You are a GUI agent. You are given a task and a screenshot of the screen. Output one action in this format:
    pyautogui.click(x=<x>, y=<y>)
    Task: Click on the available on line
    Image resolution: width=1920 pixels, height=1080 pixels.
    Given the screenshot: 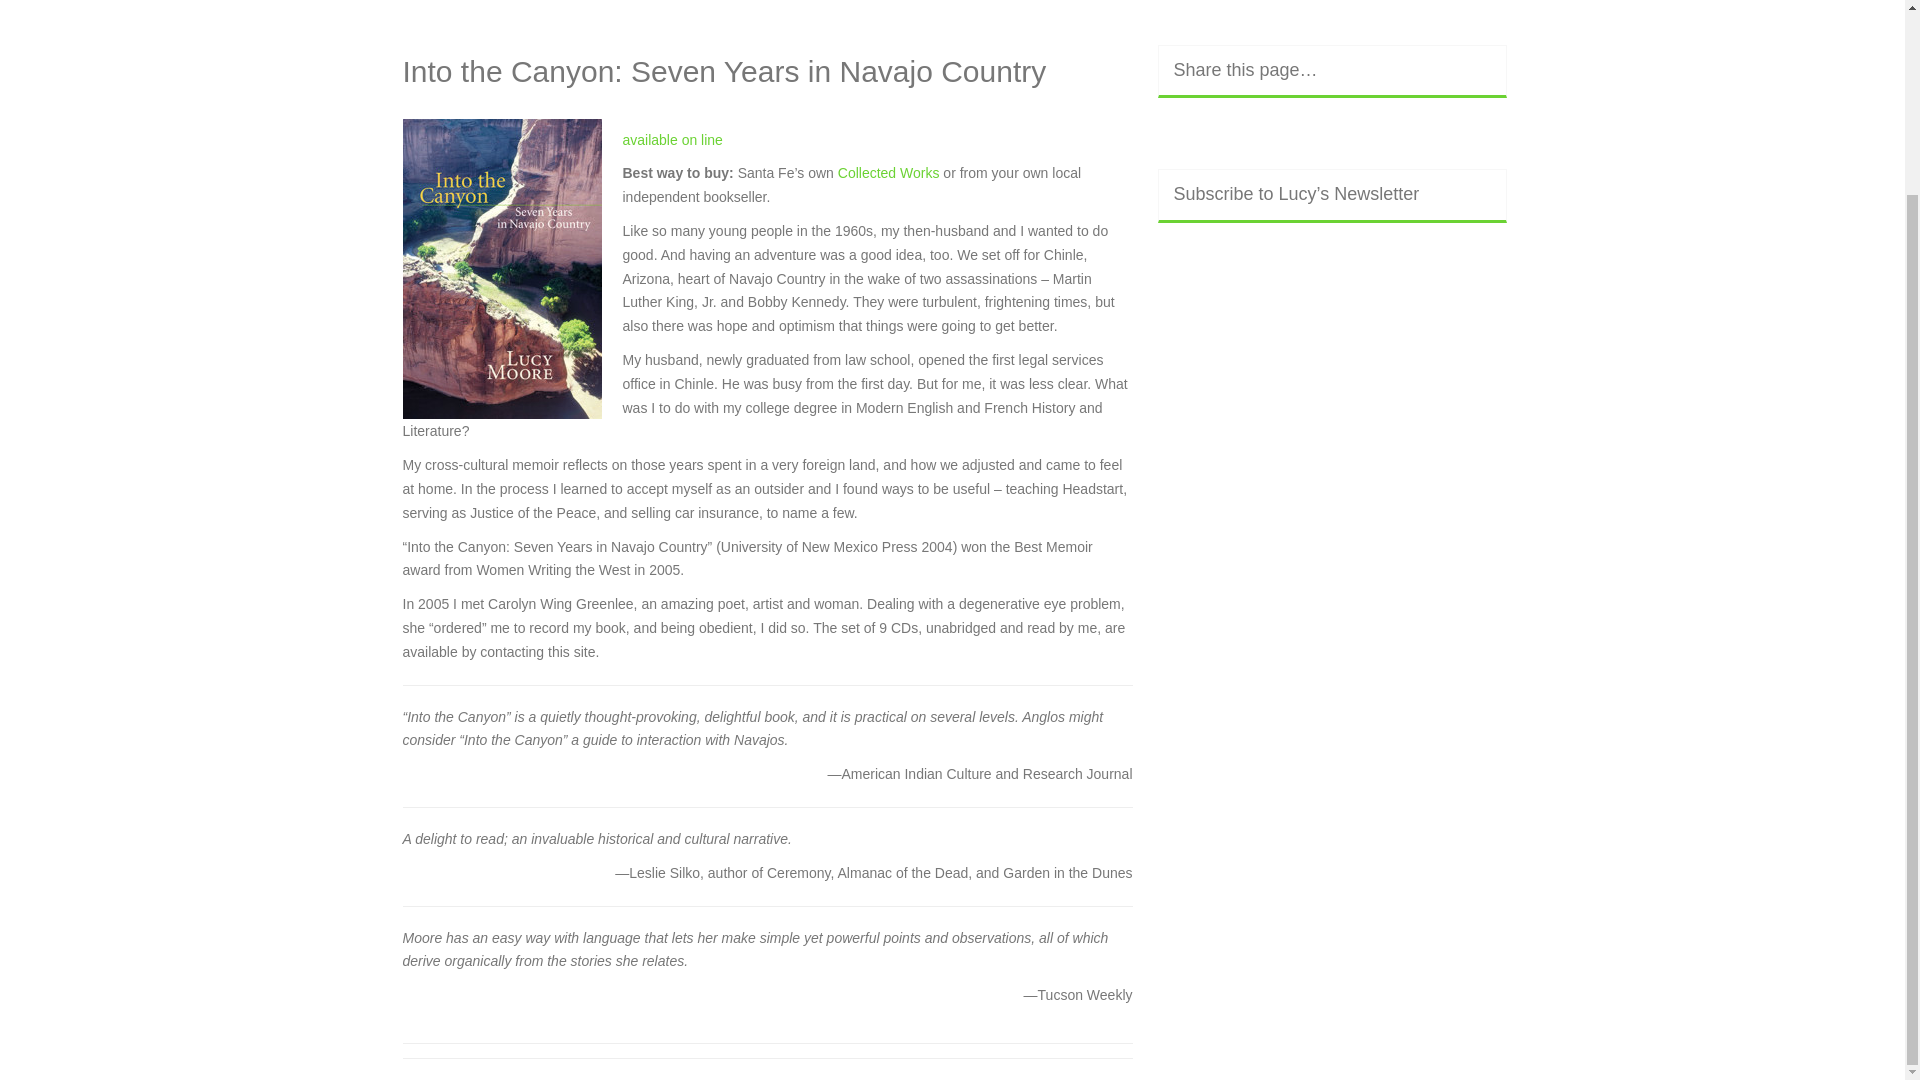 What is the action you would take?
    pyautogui.click(x=672, y=139)
    